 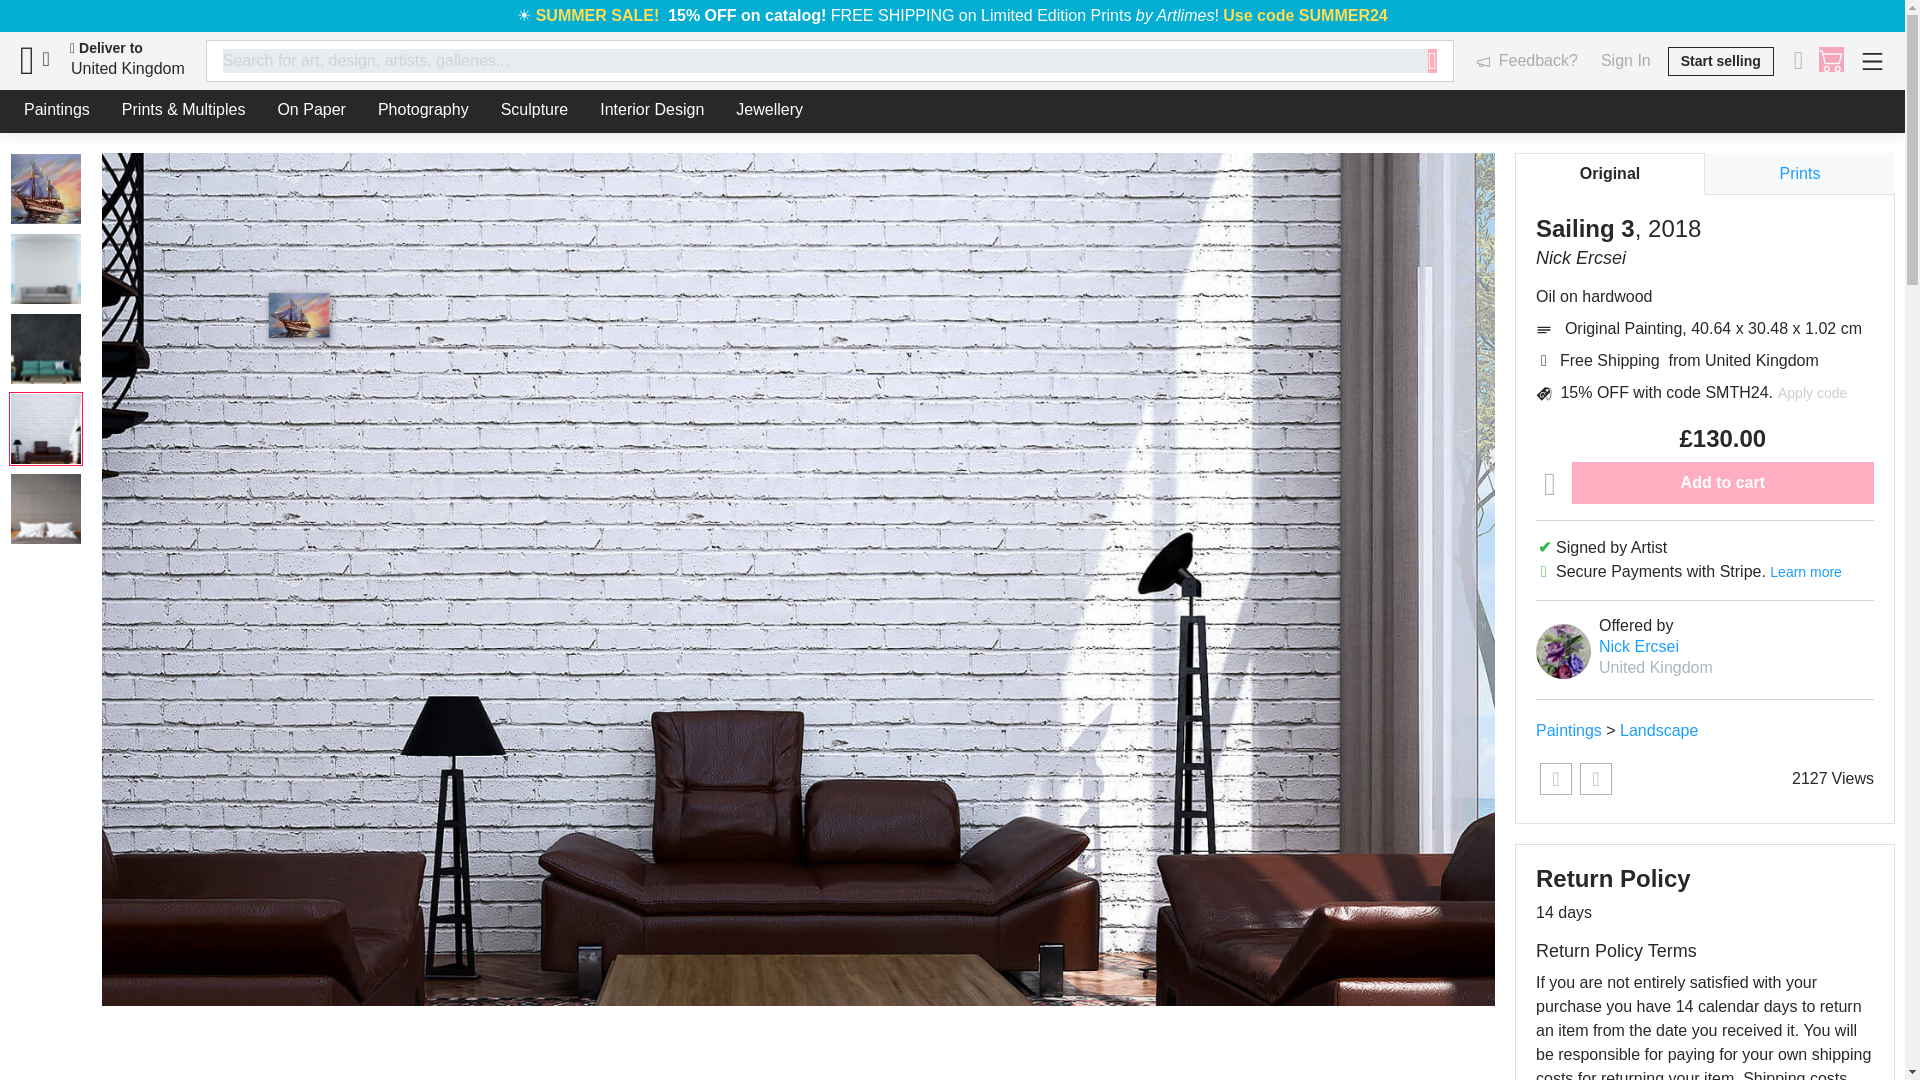 What do you see at coordinates (1638, 646) in the screenshot?
I see `Nick Ercsei` at bounding box center [1638, 646].